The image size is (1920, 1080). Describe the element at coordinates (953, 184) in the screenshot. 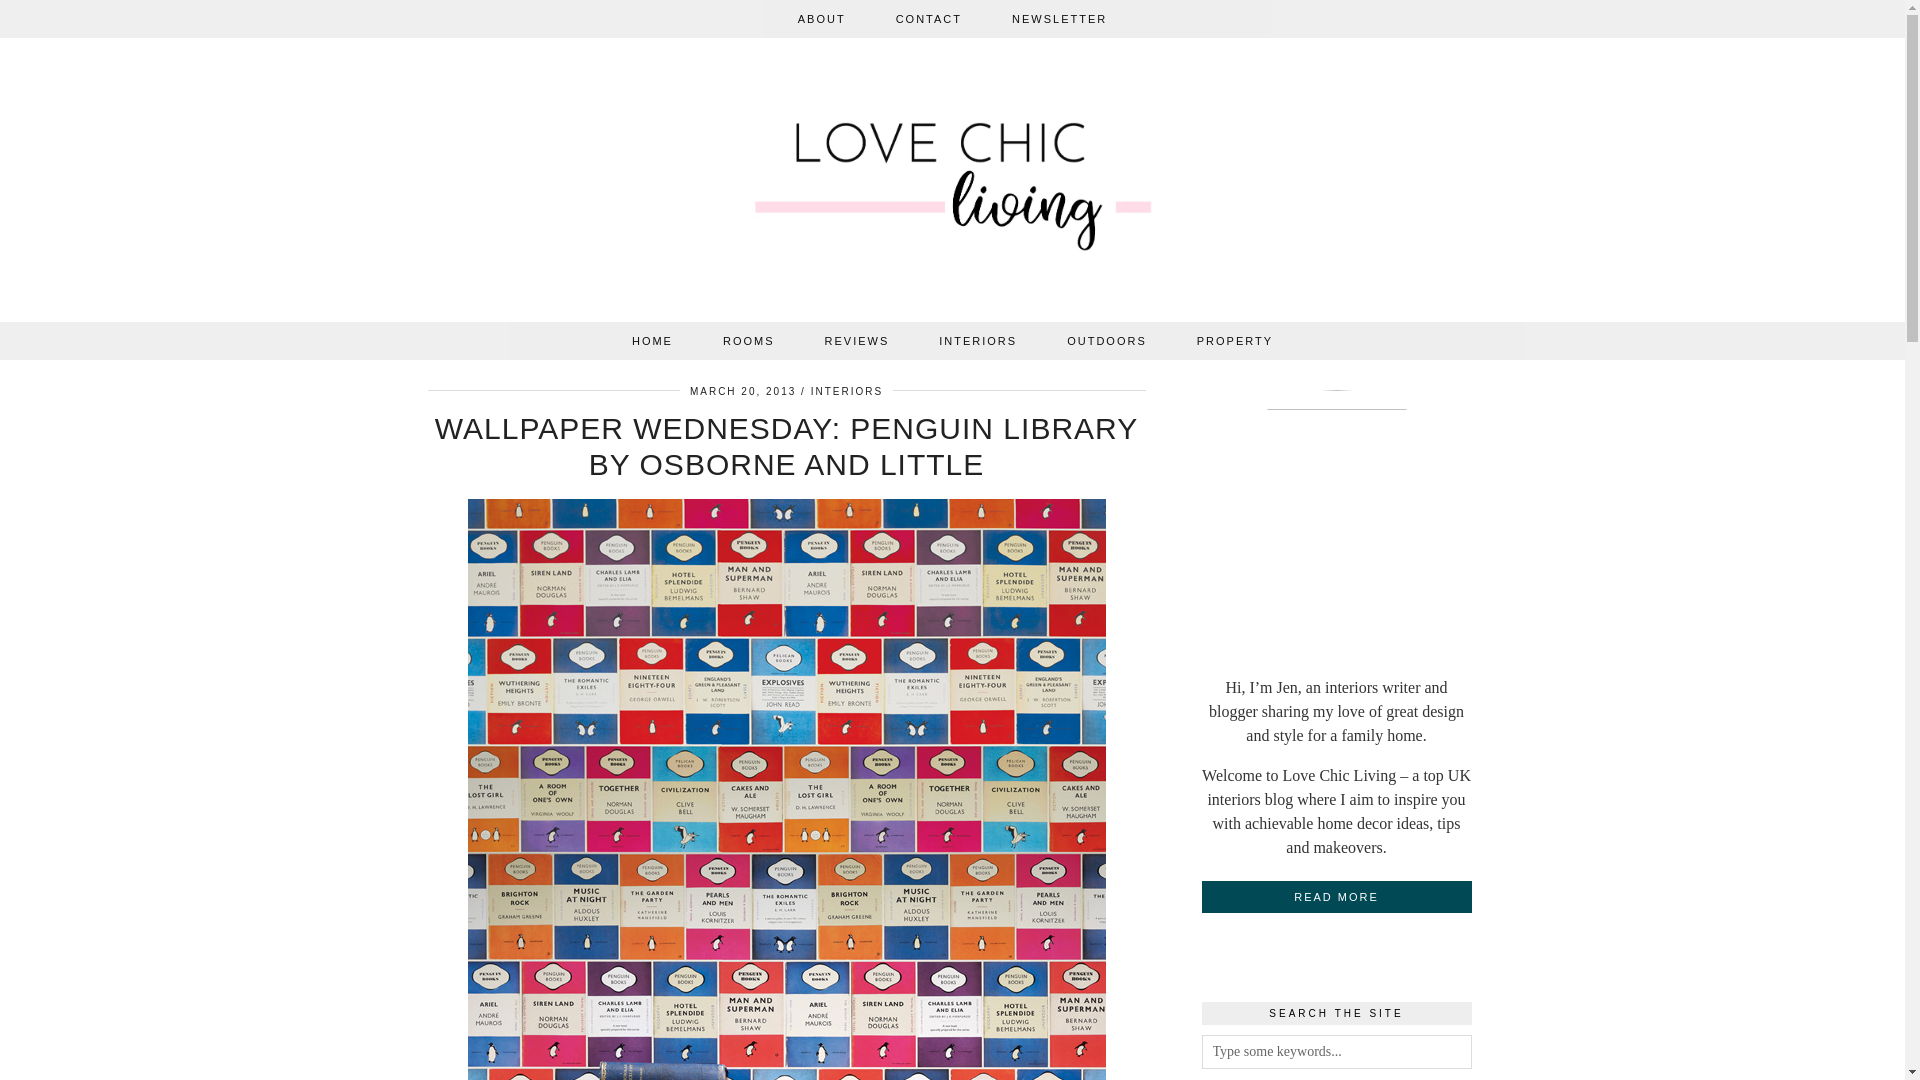

I see `Love Chic Living` at that location.